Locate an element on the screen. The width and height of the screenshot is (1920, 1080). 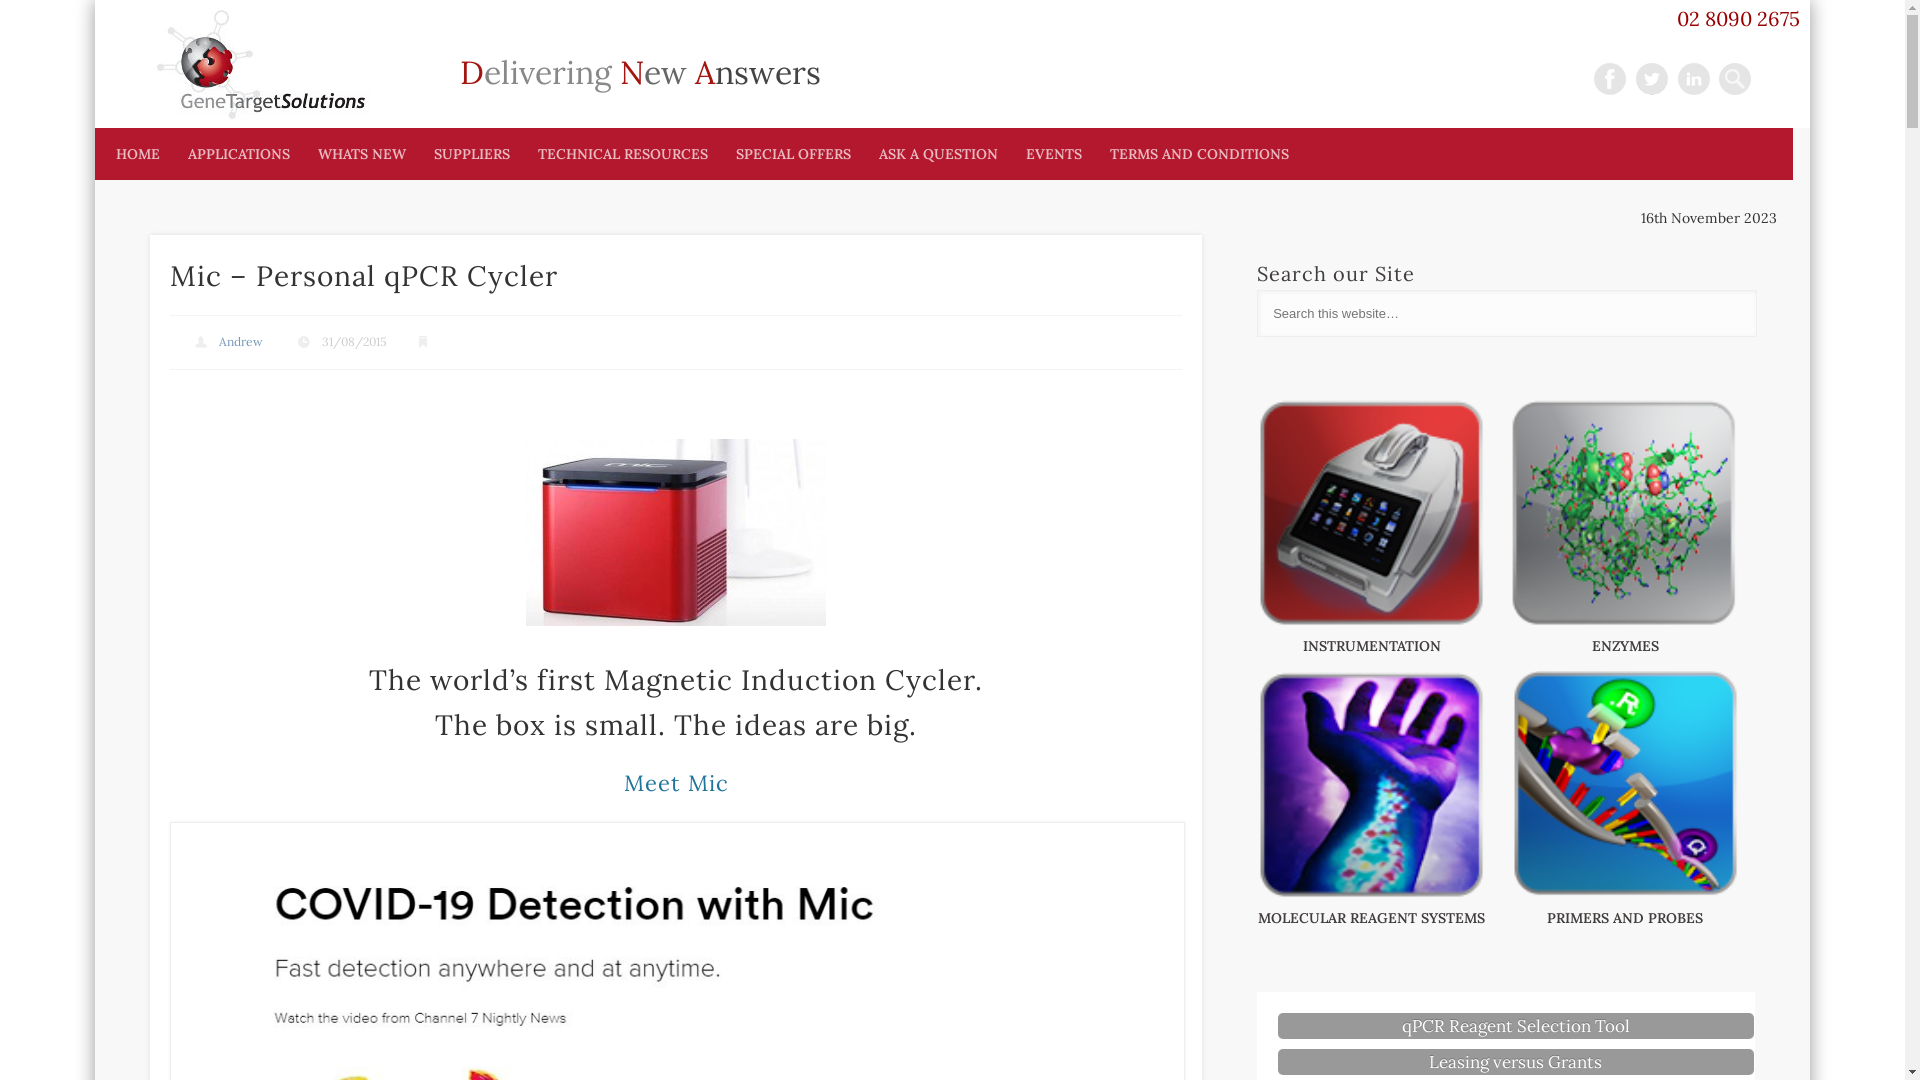
TECHNICAL RESOURCES is located at coordinates (623, 154).